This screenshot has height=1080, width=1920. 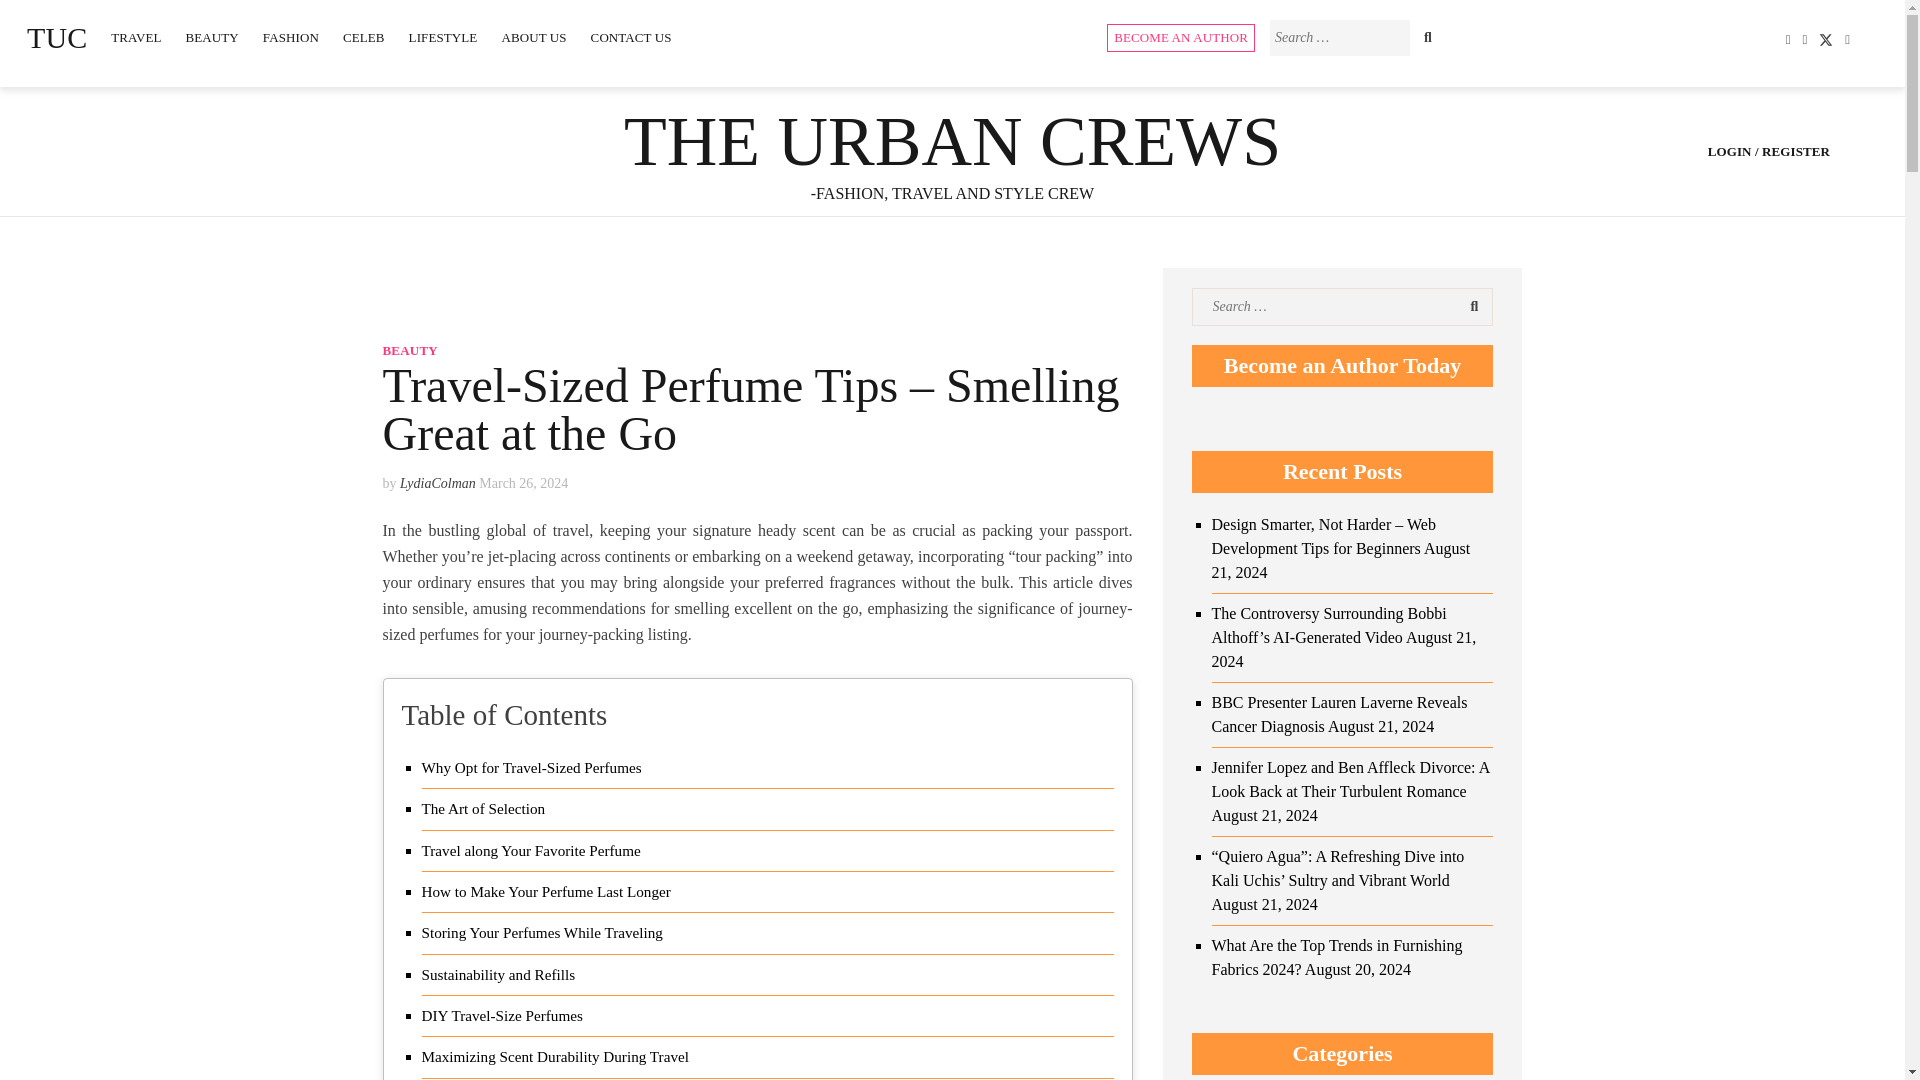 I want to click on The Art of Selection, so click(x=484, y=808).